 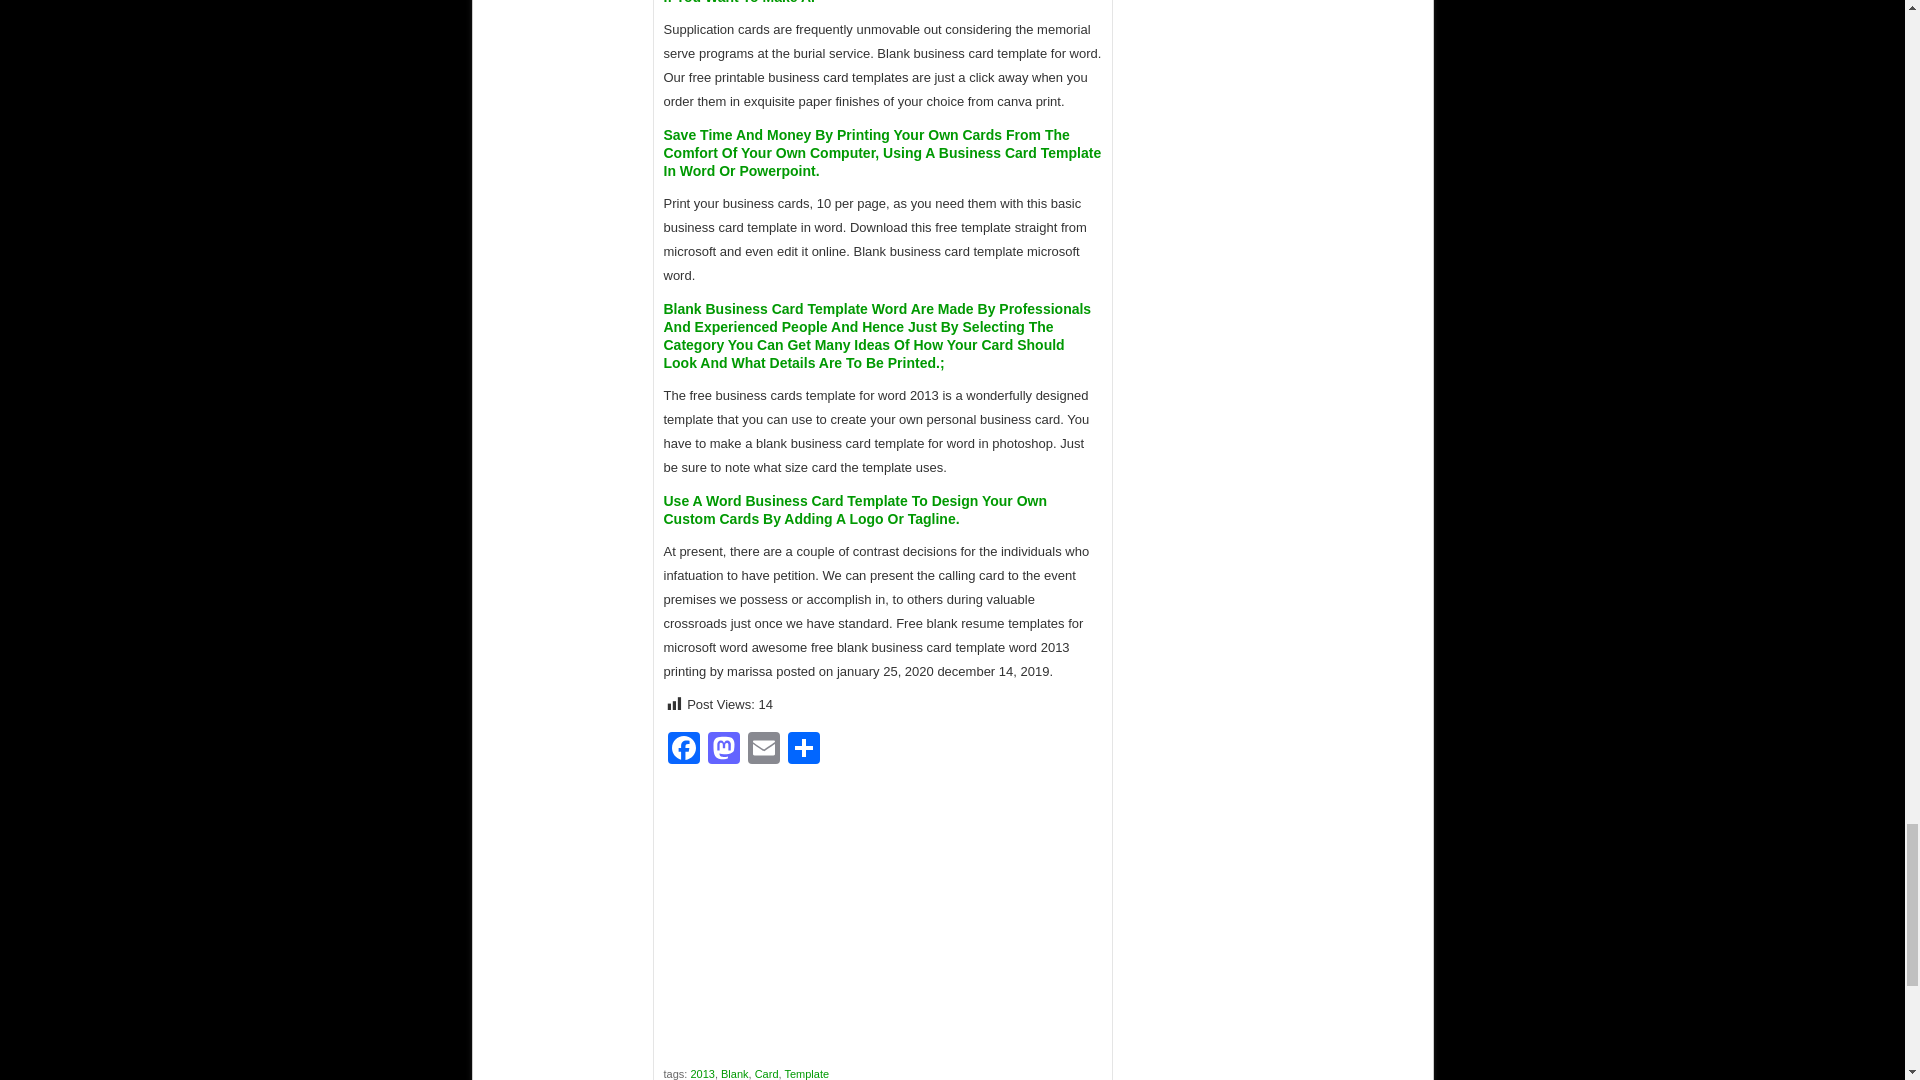 What do you see at coordinates (803, 750) in the screenshot?
I see `Share` at bounding box center [803, 750].